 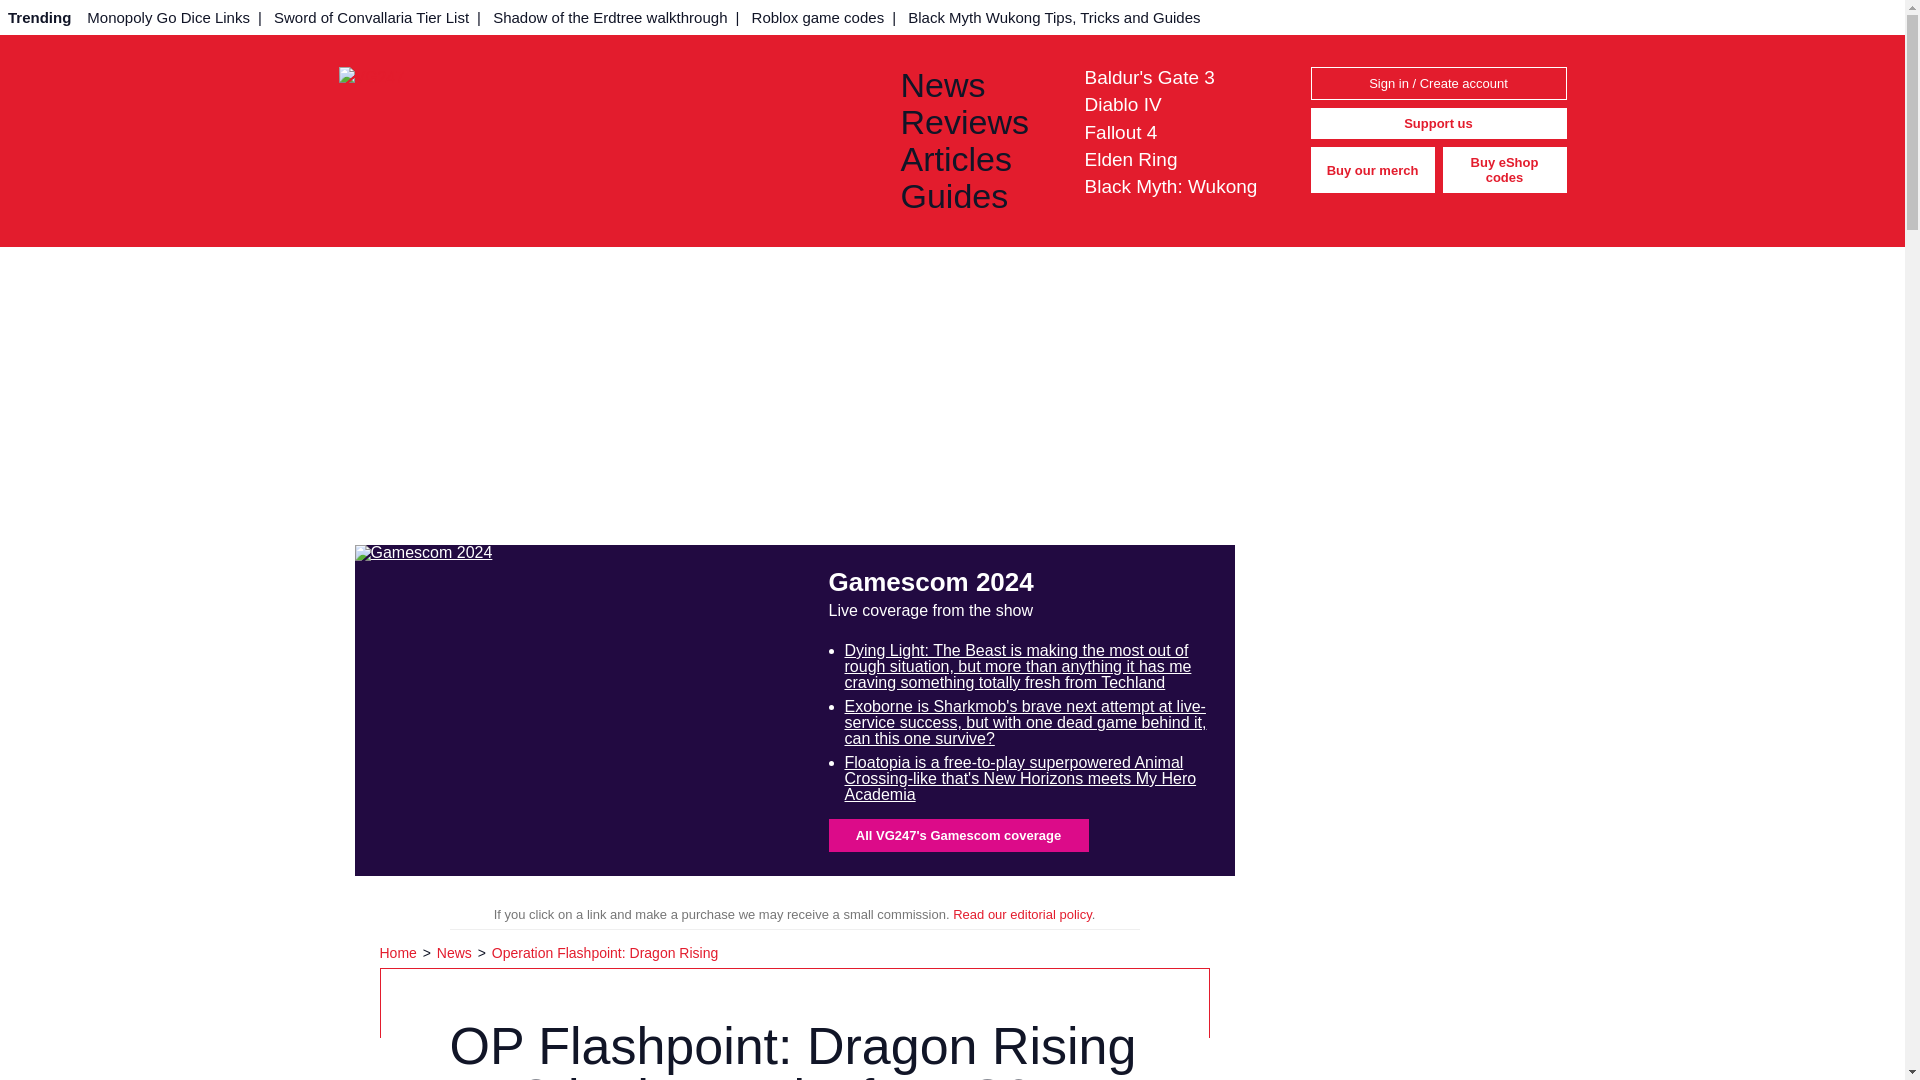 I want to click on Buy our merch, so click(x=1372, y=170).